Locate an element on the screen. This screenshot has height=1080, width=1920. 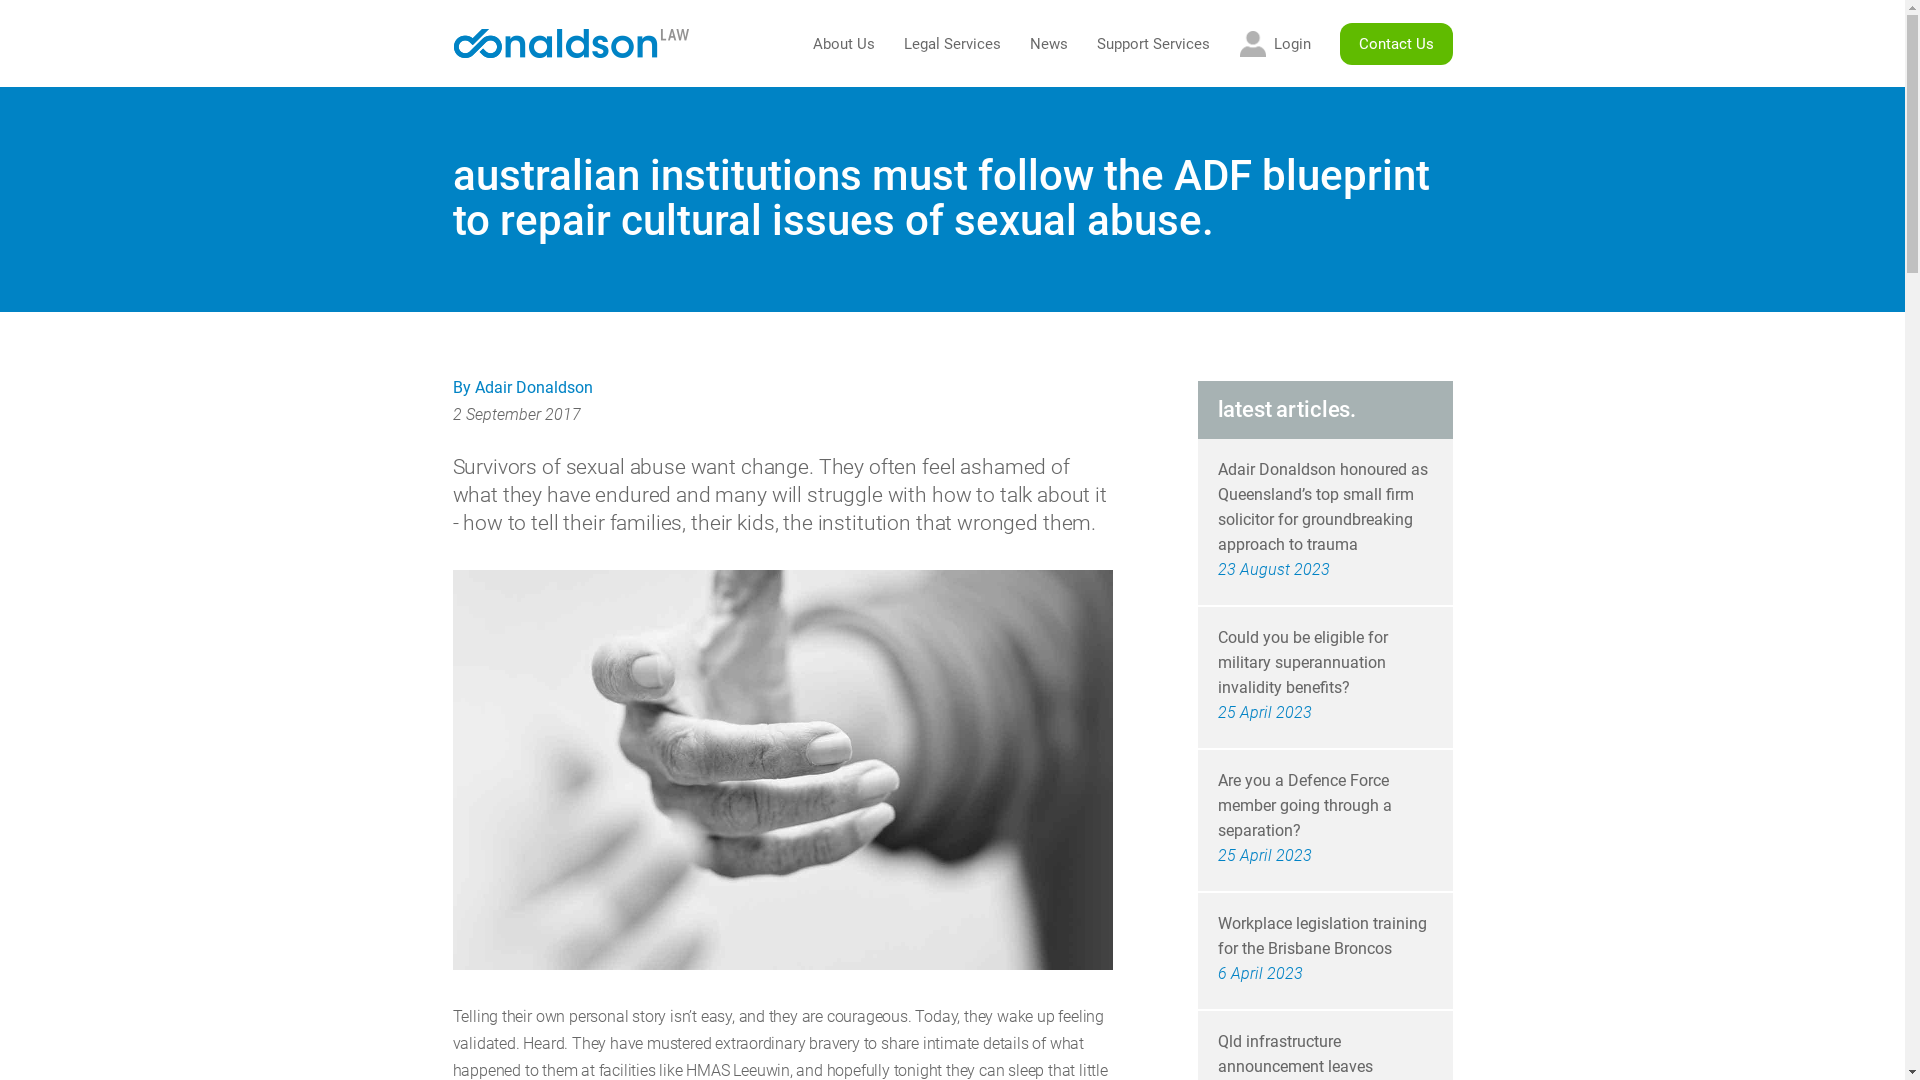
News is located at coordinates (1049, 43).